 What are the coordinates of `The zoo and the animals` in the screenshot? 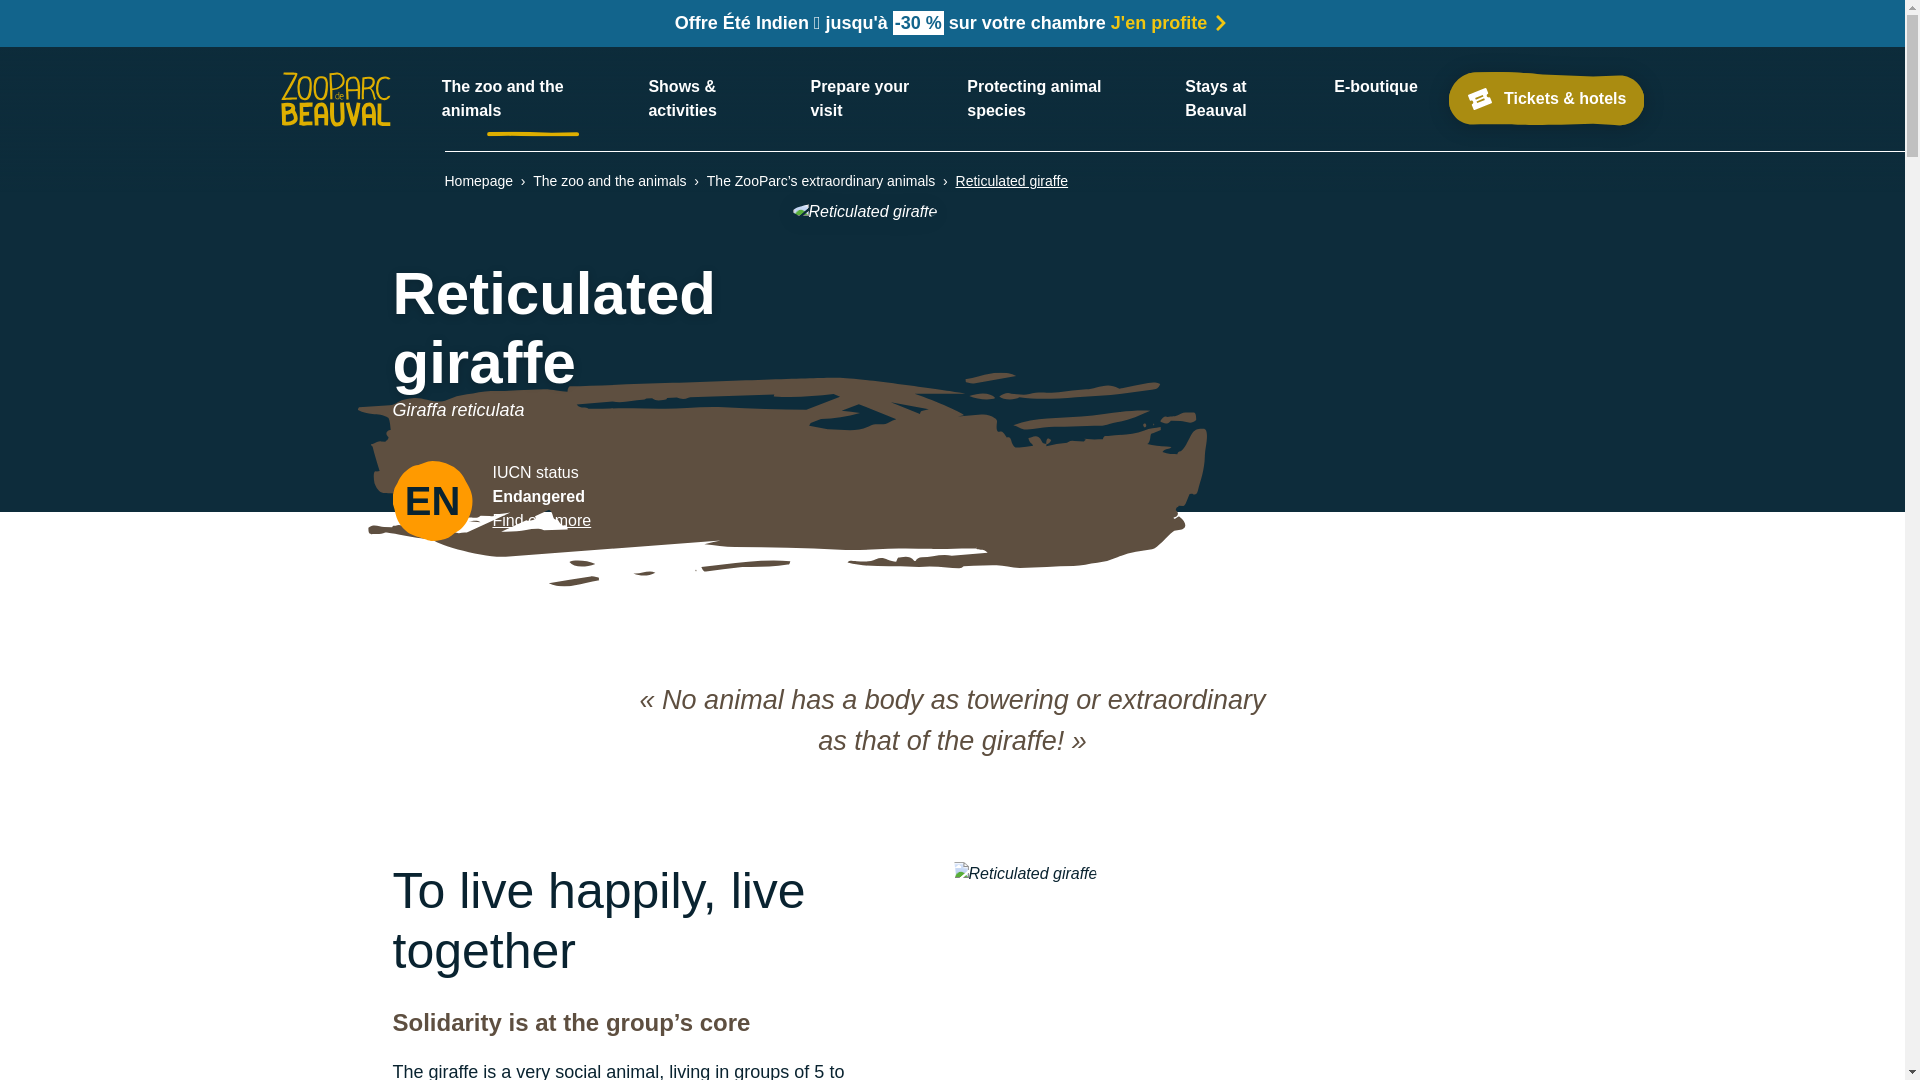 It's located at (609, 181).